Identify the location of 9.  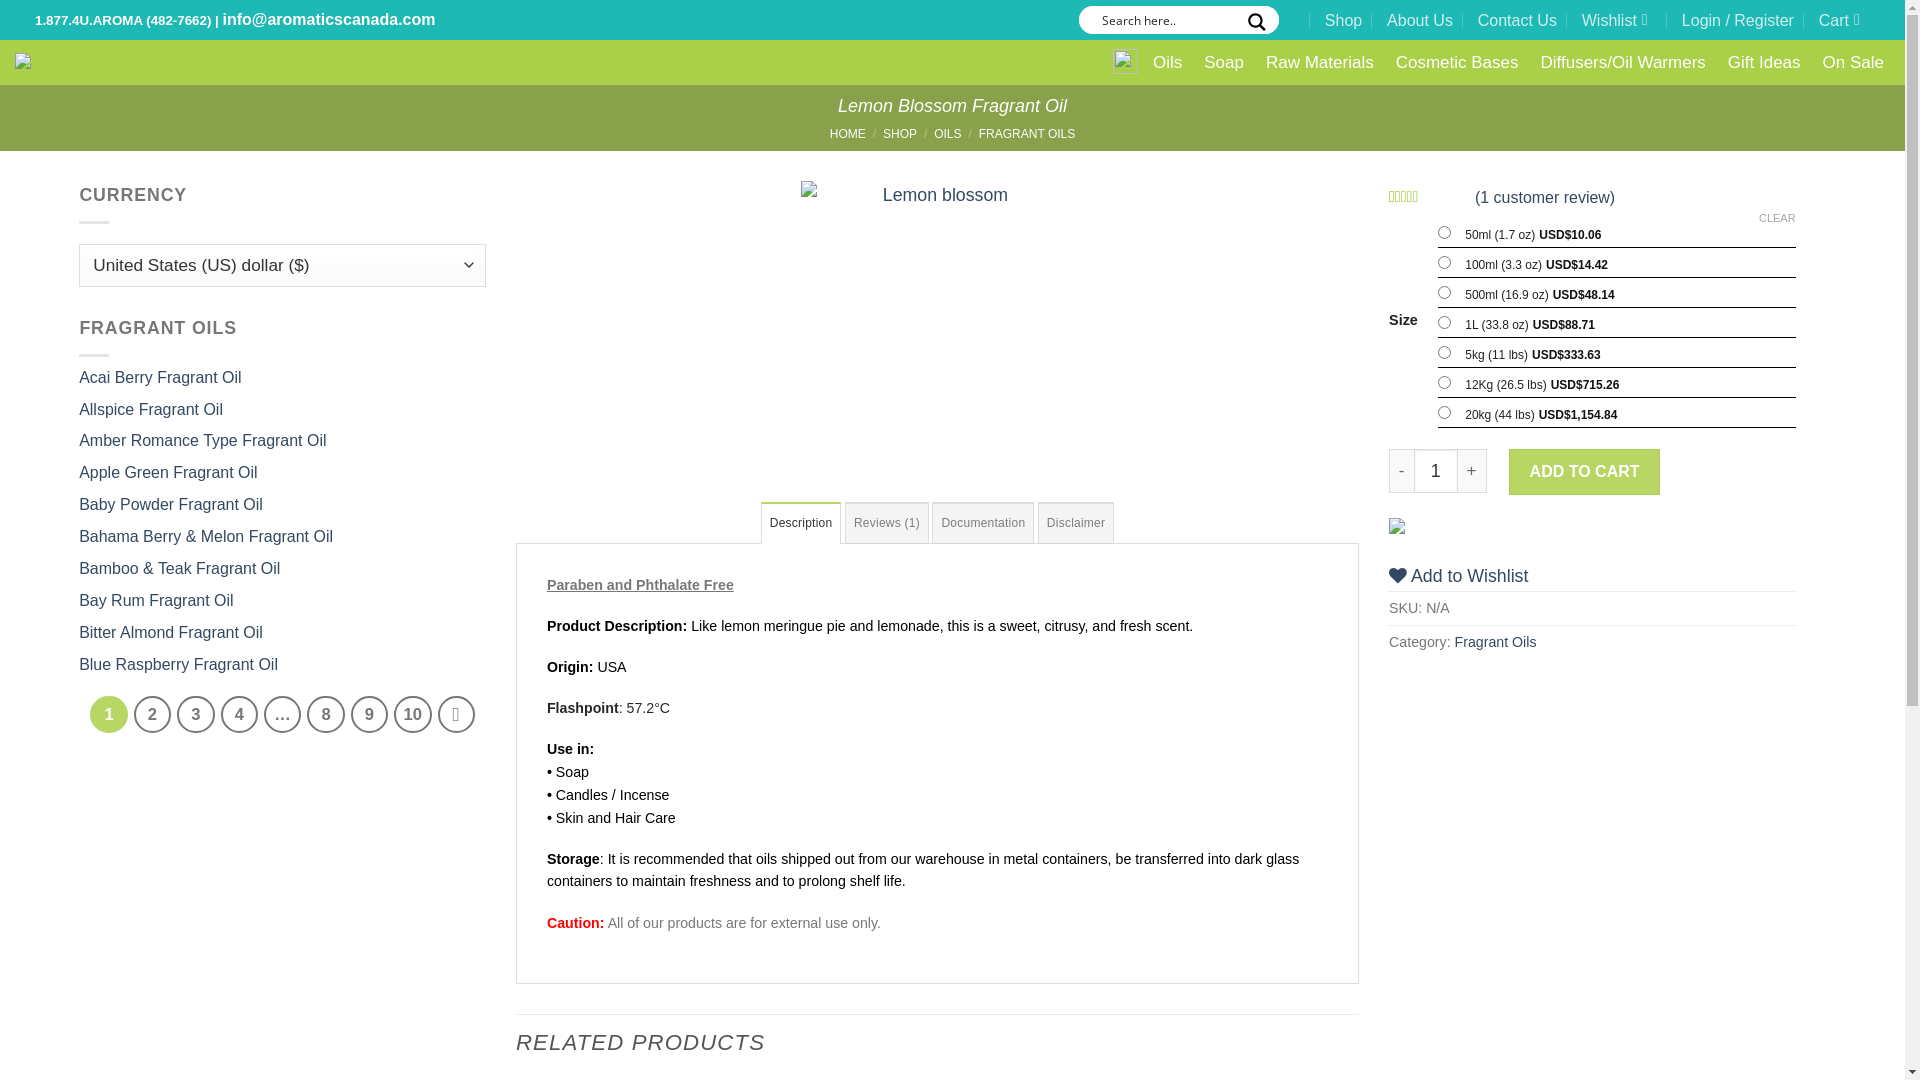
(370, 714).